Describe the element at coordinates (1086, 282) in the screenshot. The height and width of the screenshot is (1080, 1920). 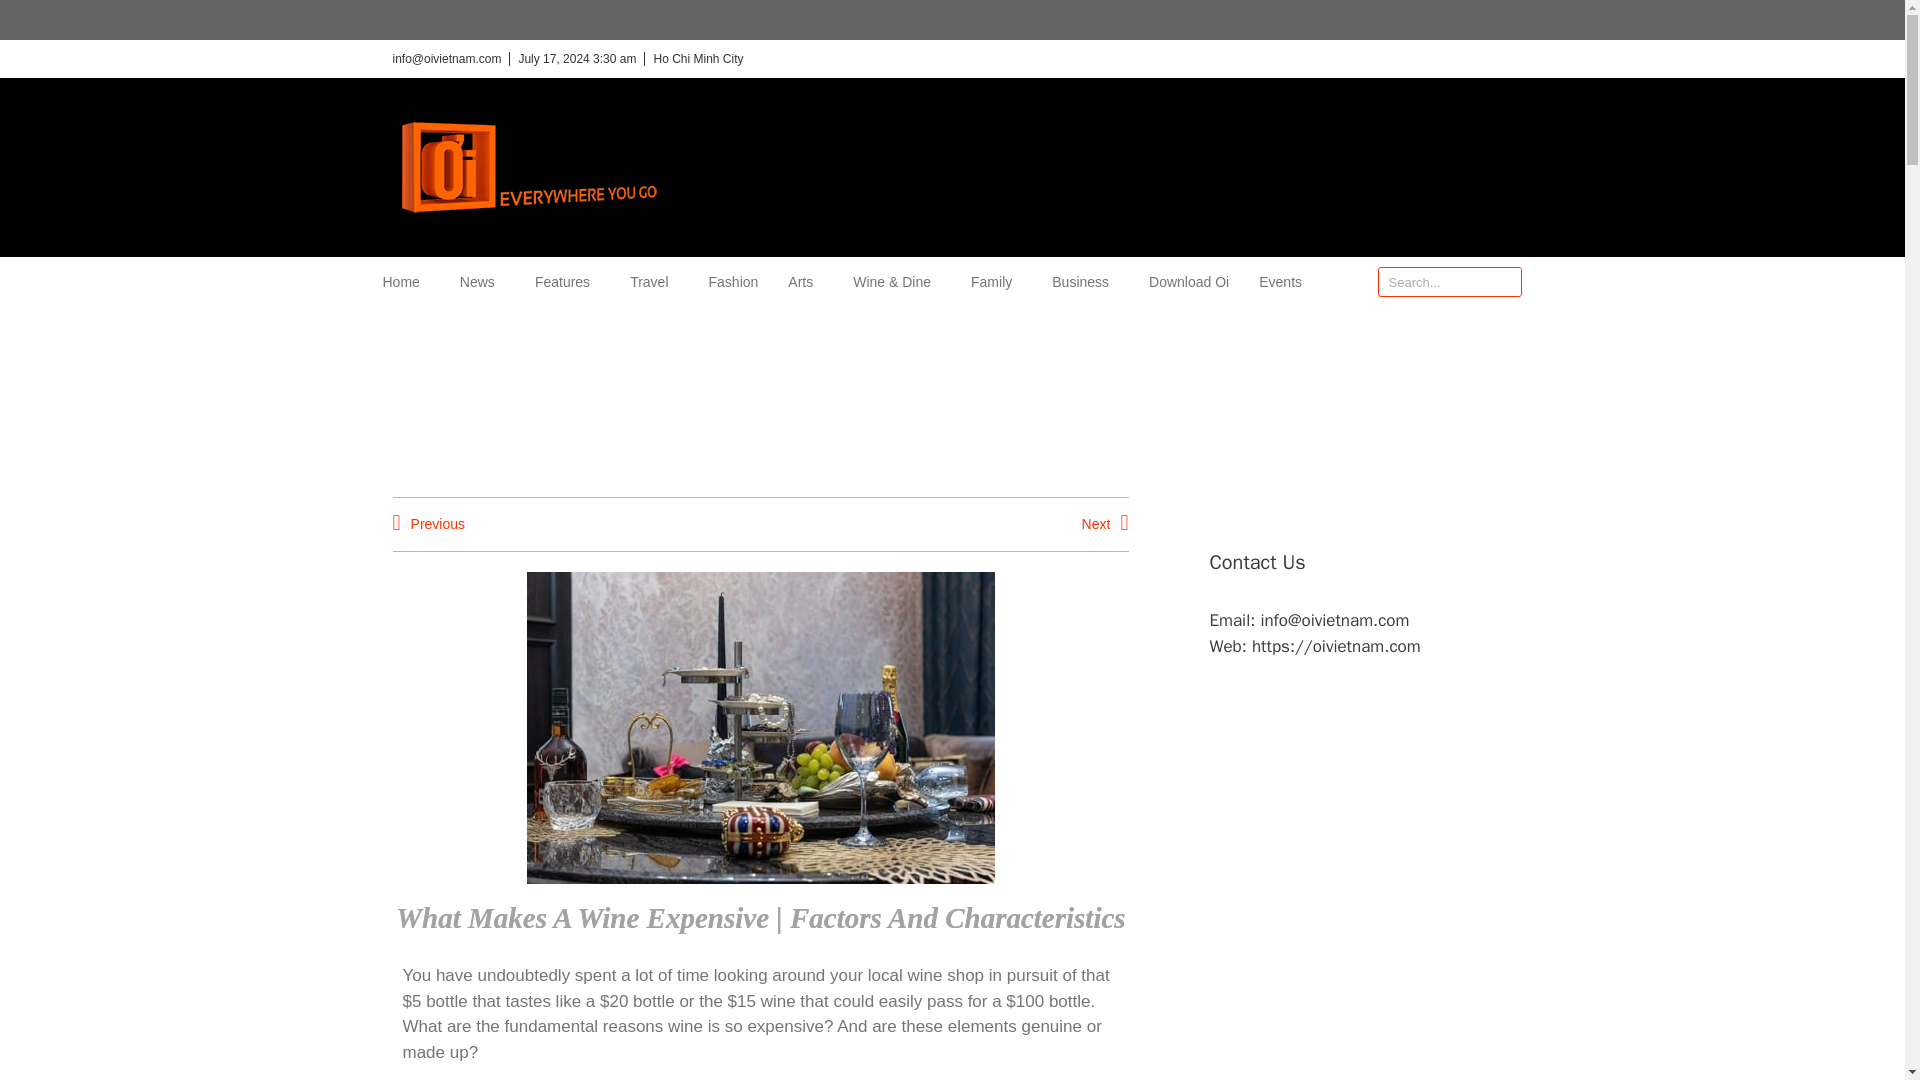
I see `Business` at that location.